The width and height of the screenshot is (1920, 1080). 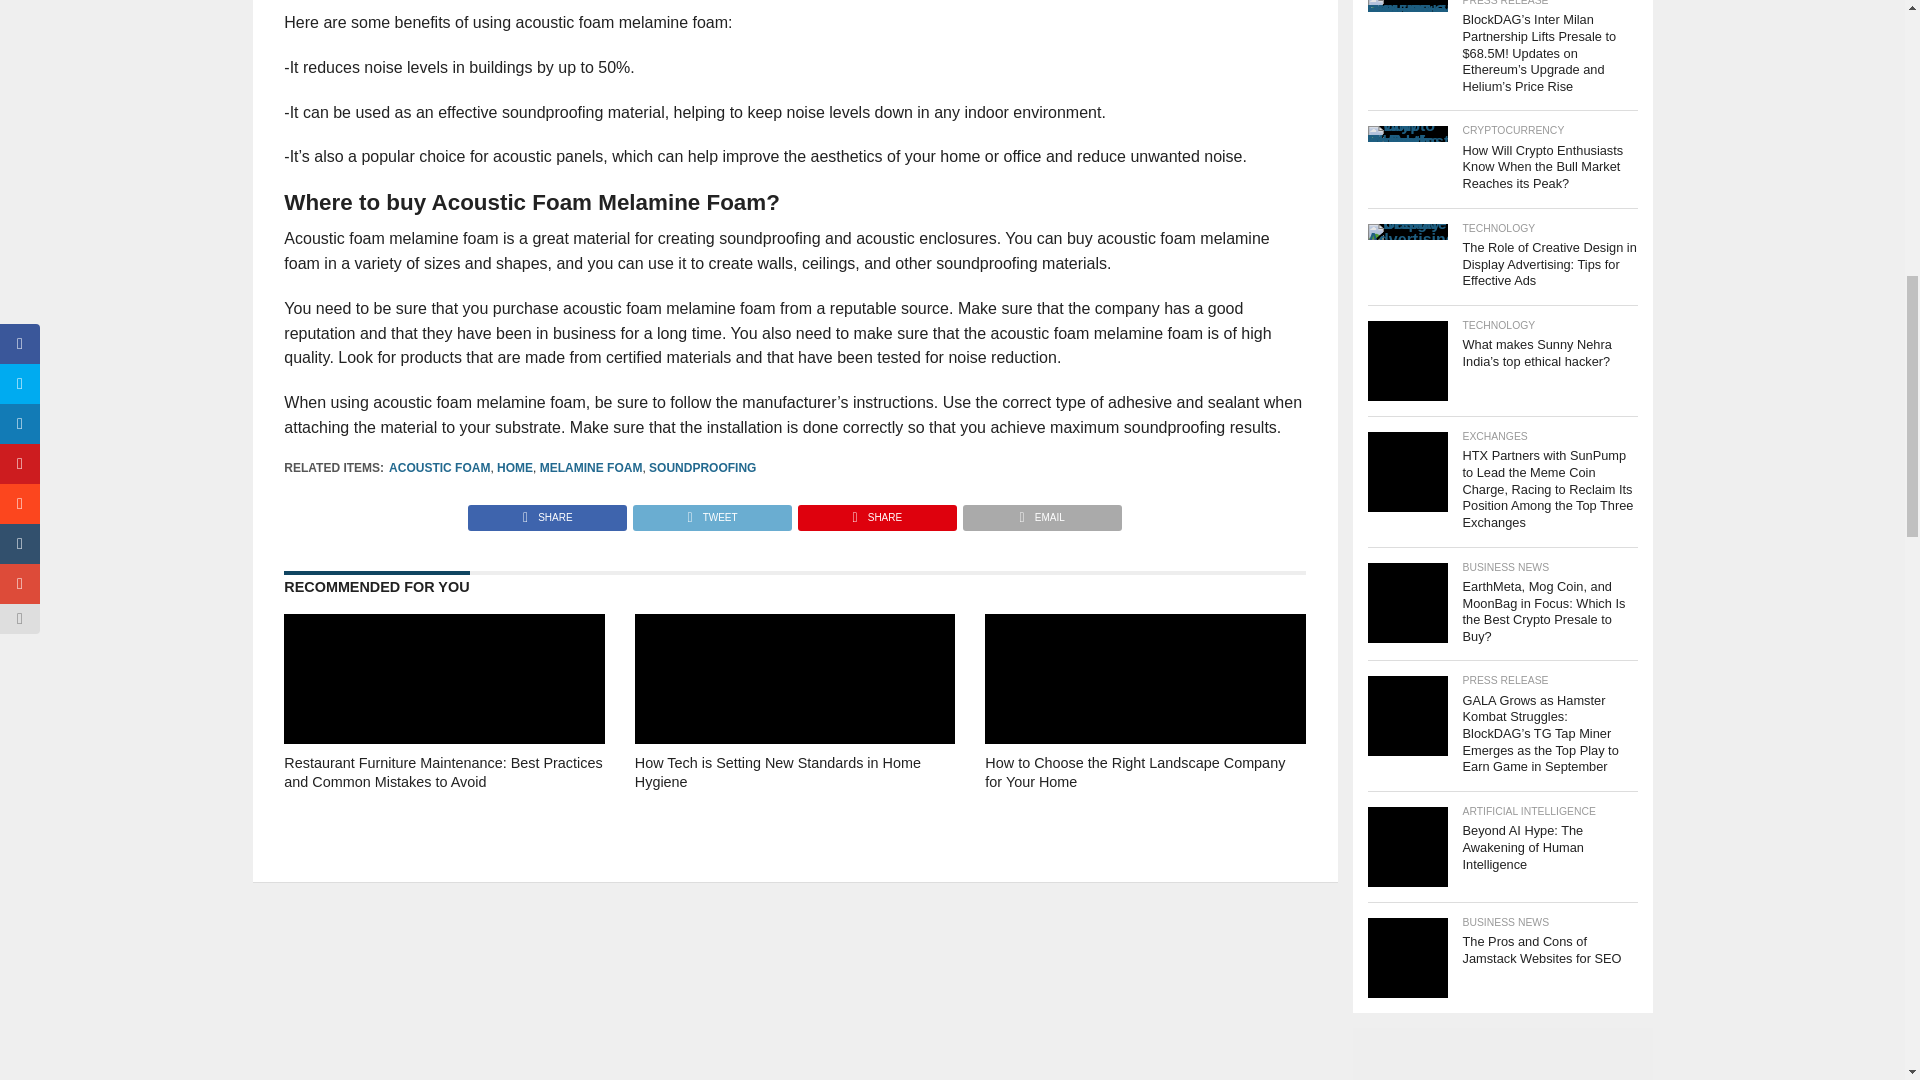 I want to click on Tweet This Post, so click(x=711, y=512).